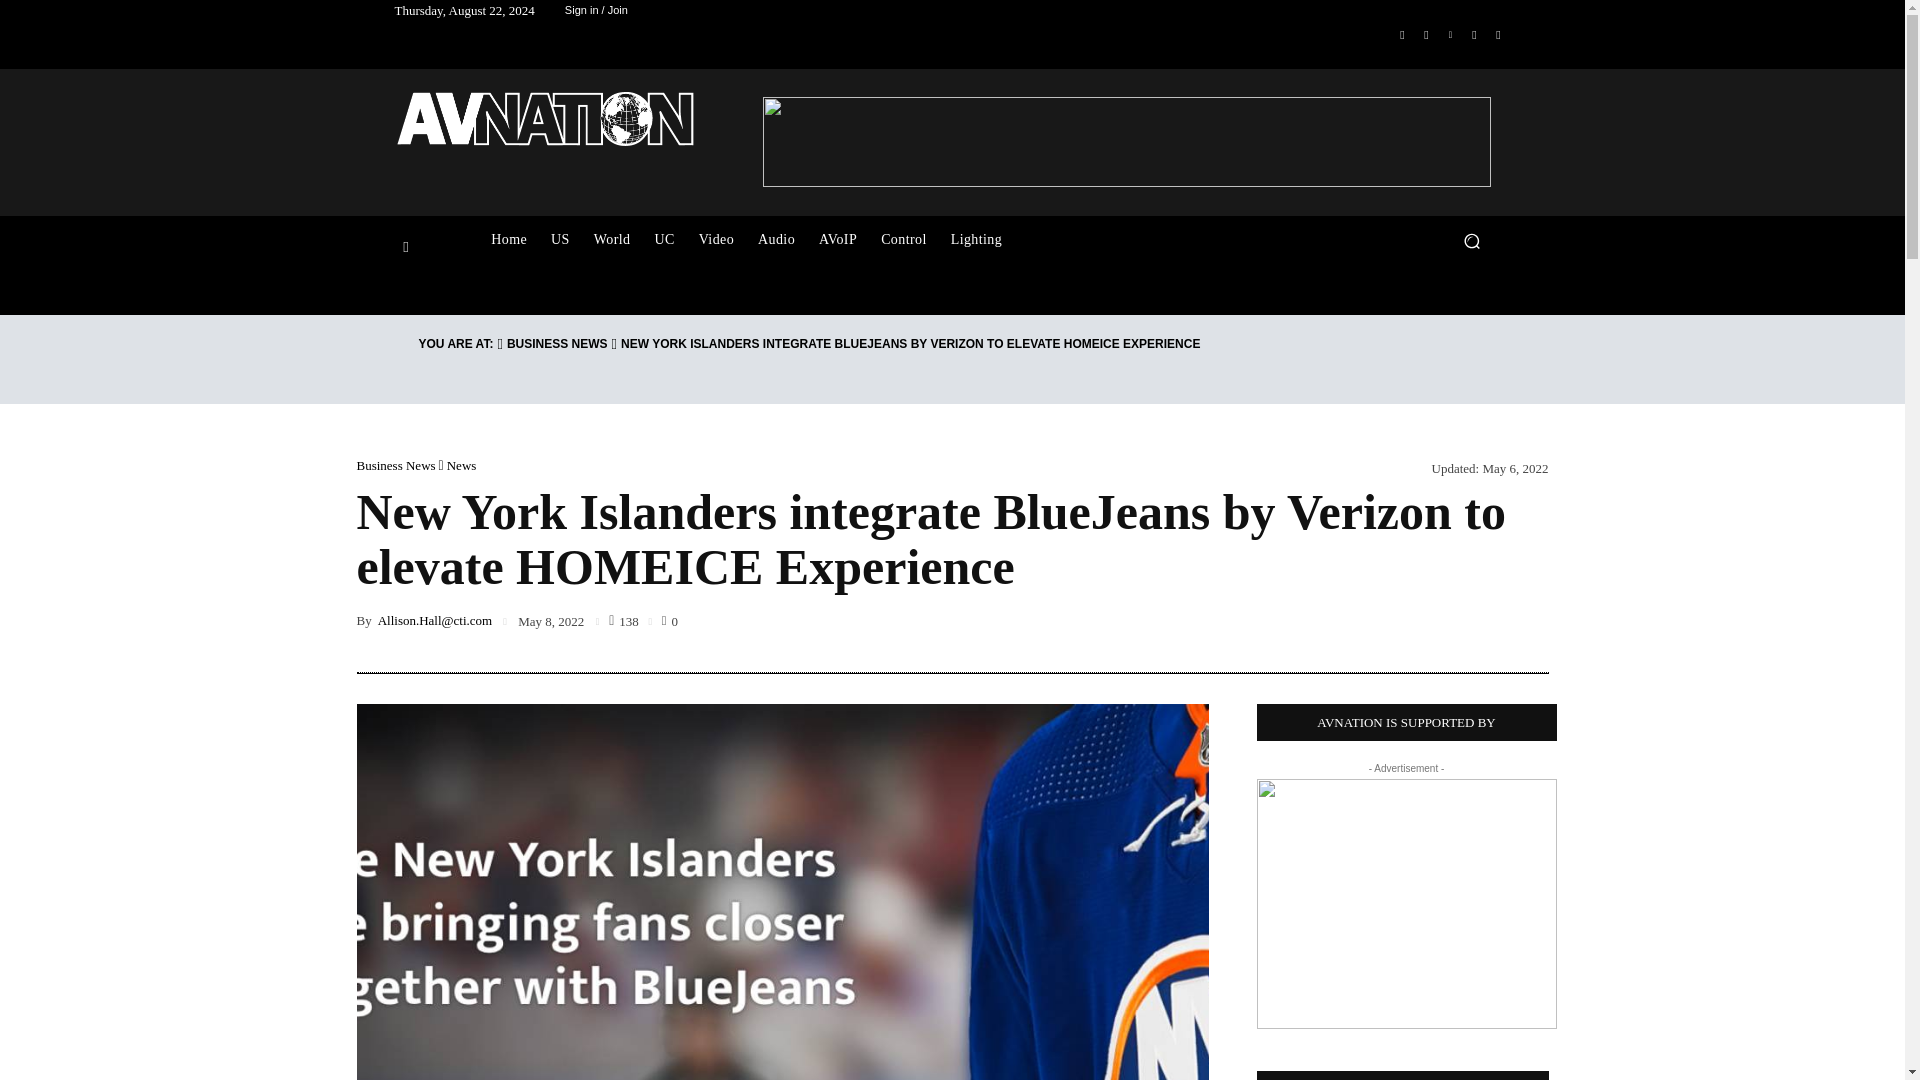 Image resolution: width=1920 pixels, height=1080 pixels. What do you see at coordinates (716, 240) in the screenshot?
I see `Video` at bounding box center [716, 240].